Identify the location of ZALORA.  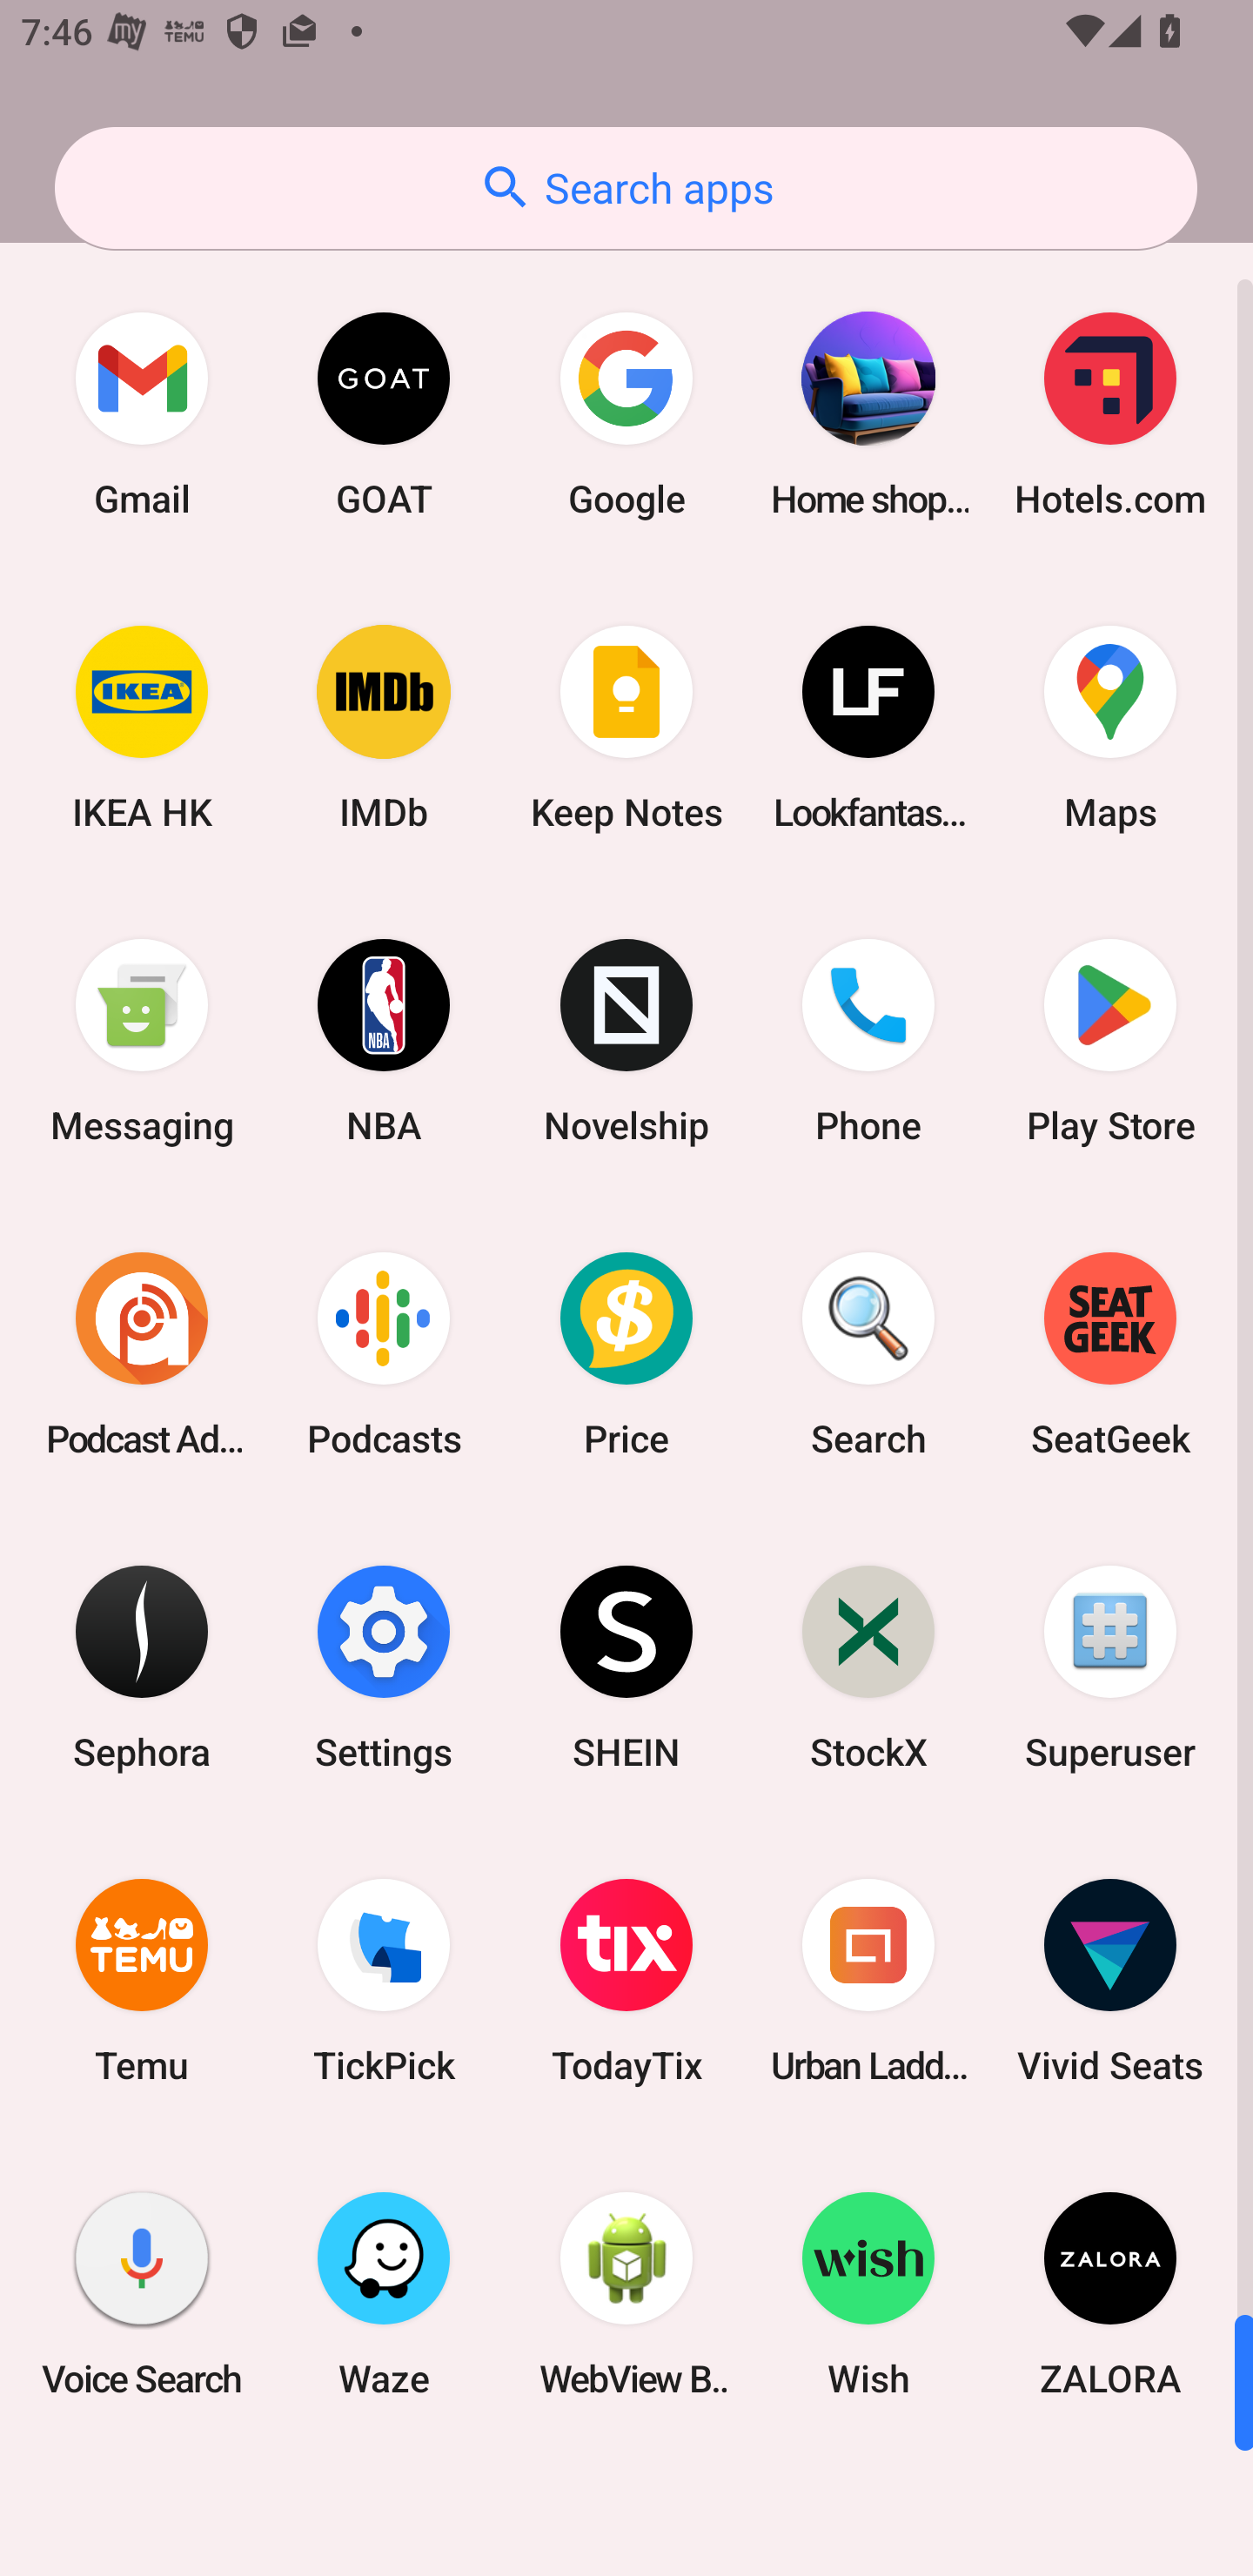
(1110, 2293).